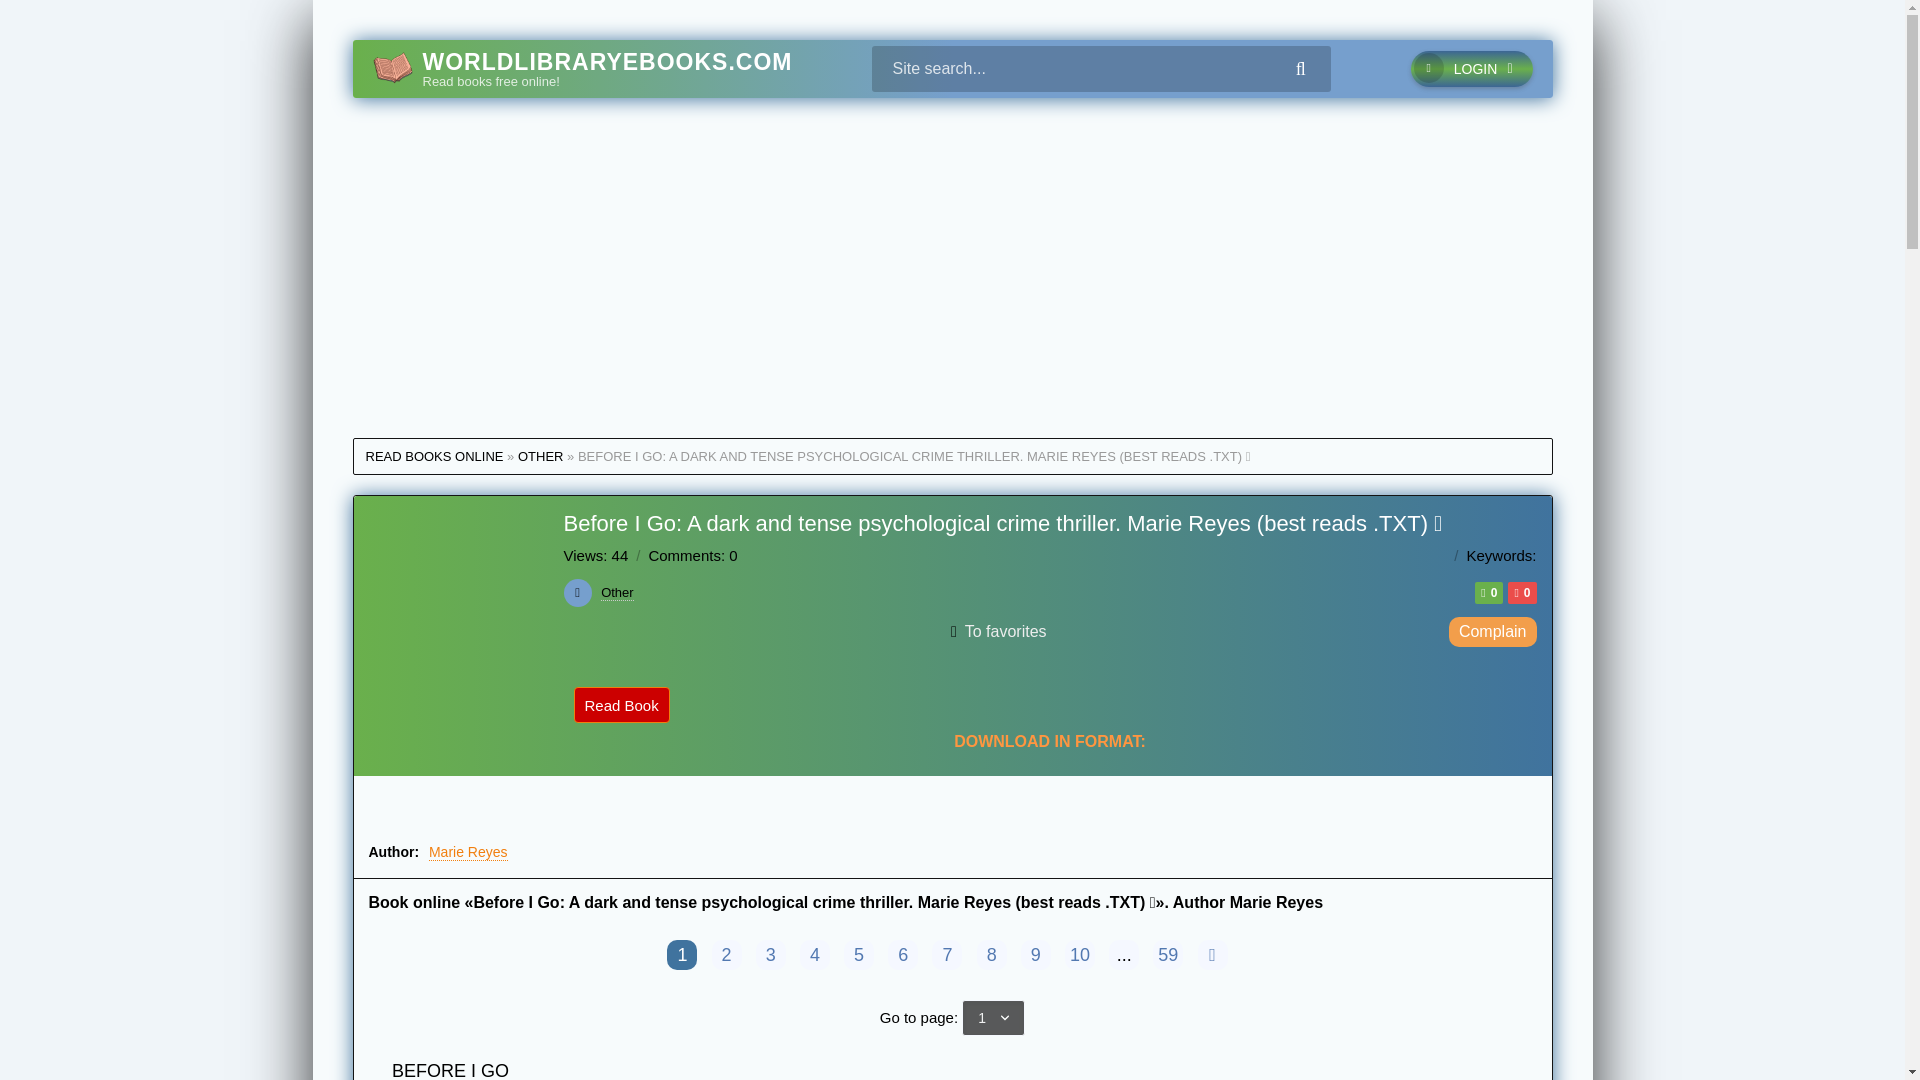 This screenshot has height=1080, width=1920. I want to click on 8, so click(992, 954).